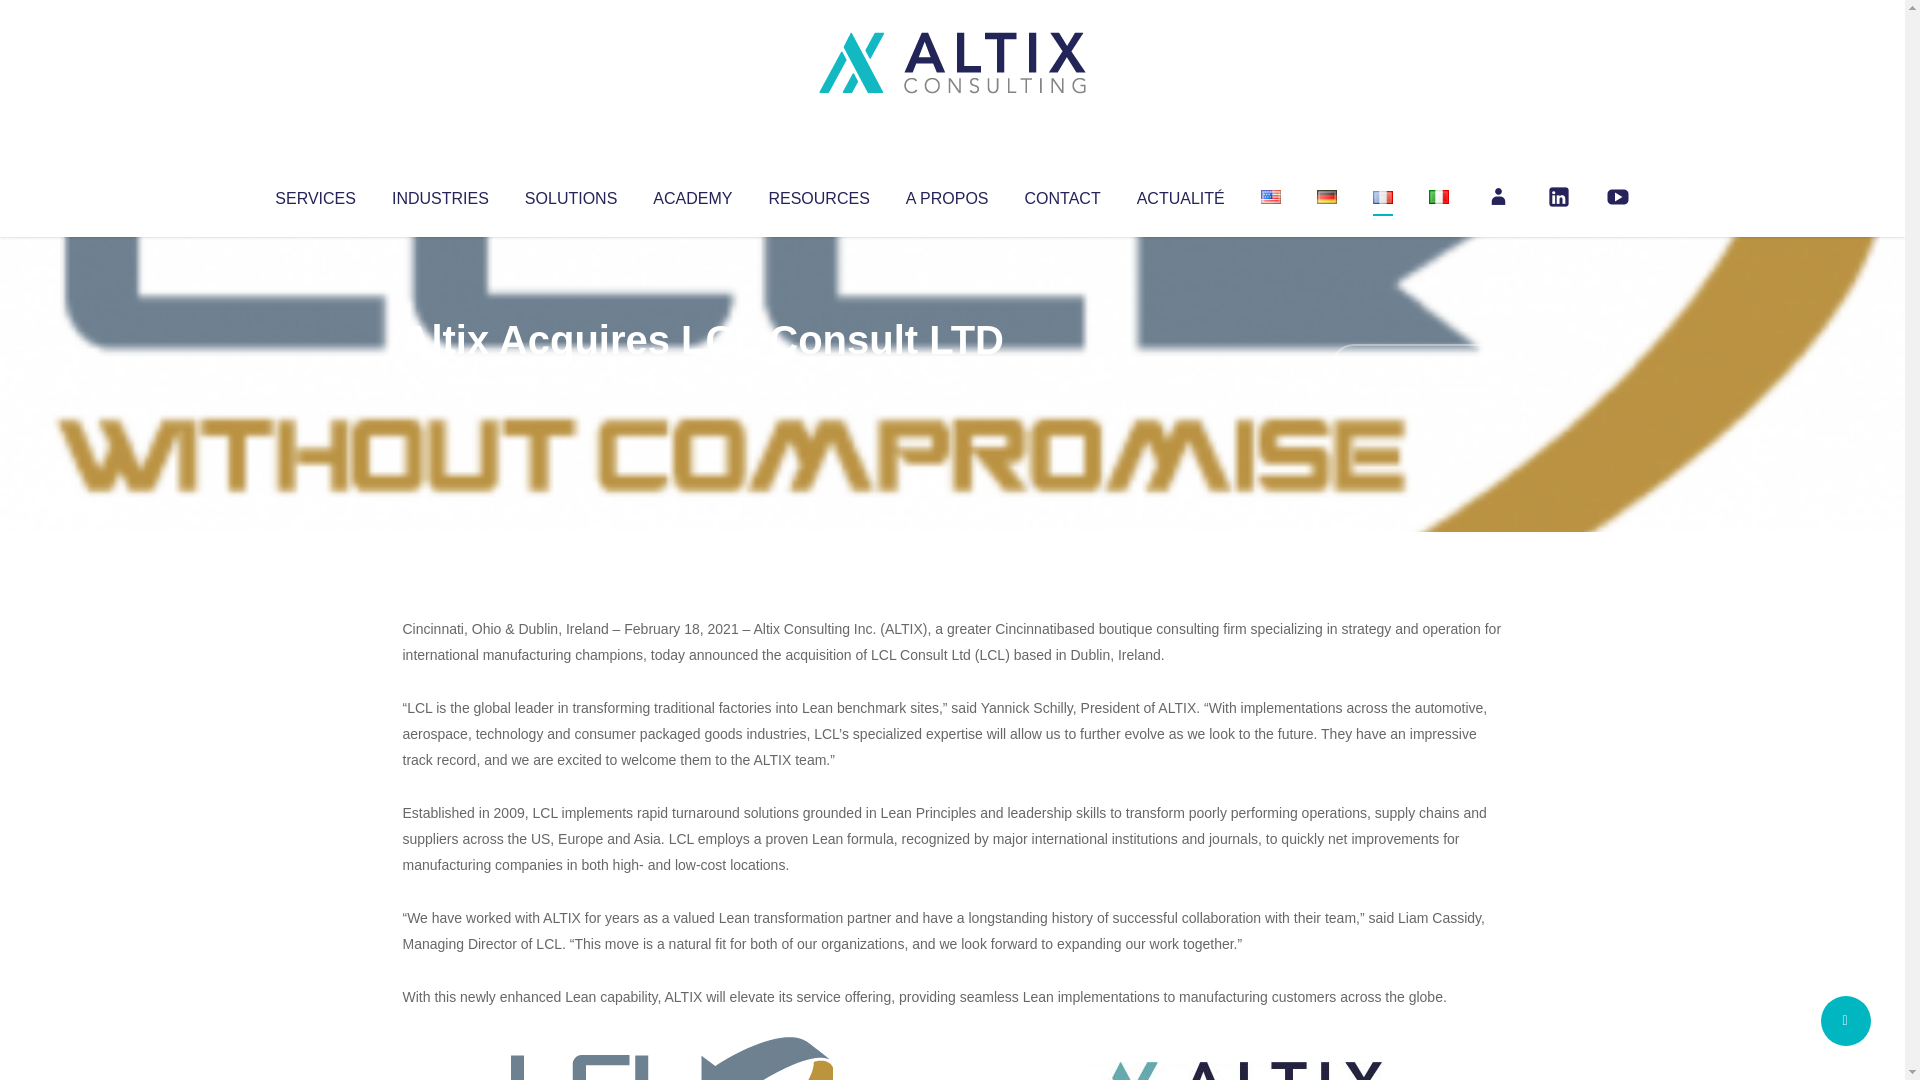  I want to click on No Comments, so click(1416, 366).